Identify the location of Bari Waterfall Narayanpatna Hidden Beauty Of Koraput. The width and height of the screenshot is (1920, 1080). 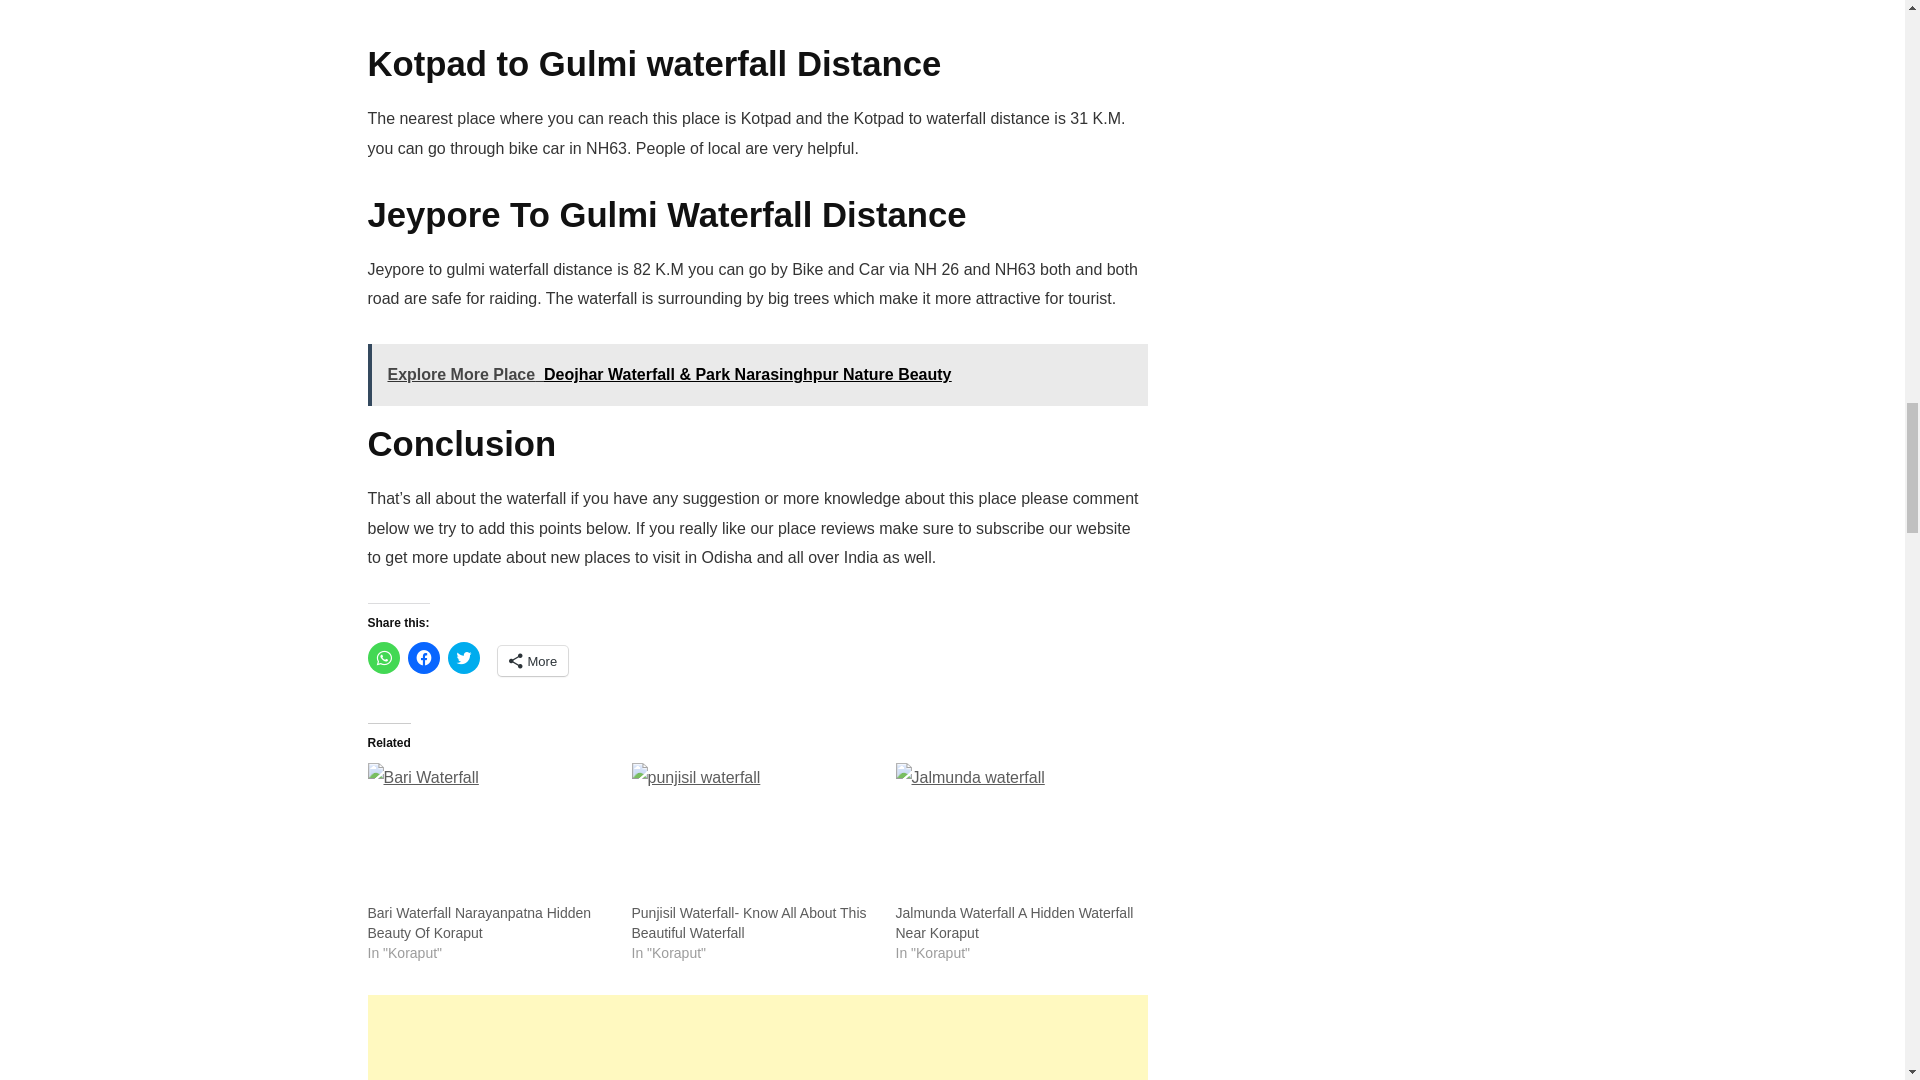
(480, 922).